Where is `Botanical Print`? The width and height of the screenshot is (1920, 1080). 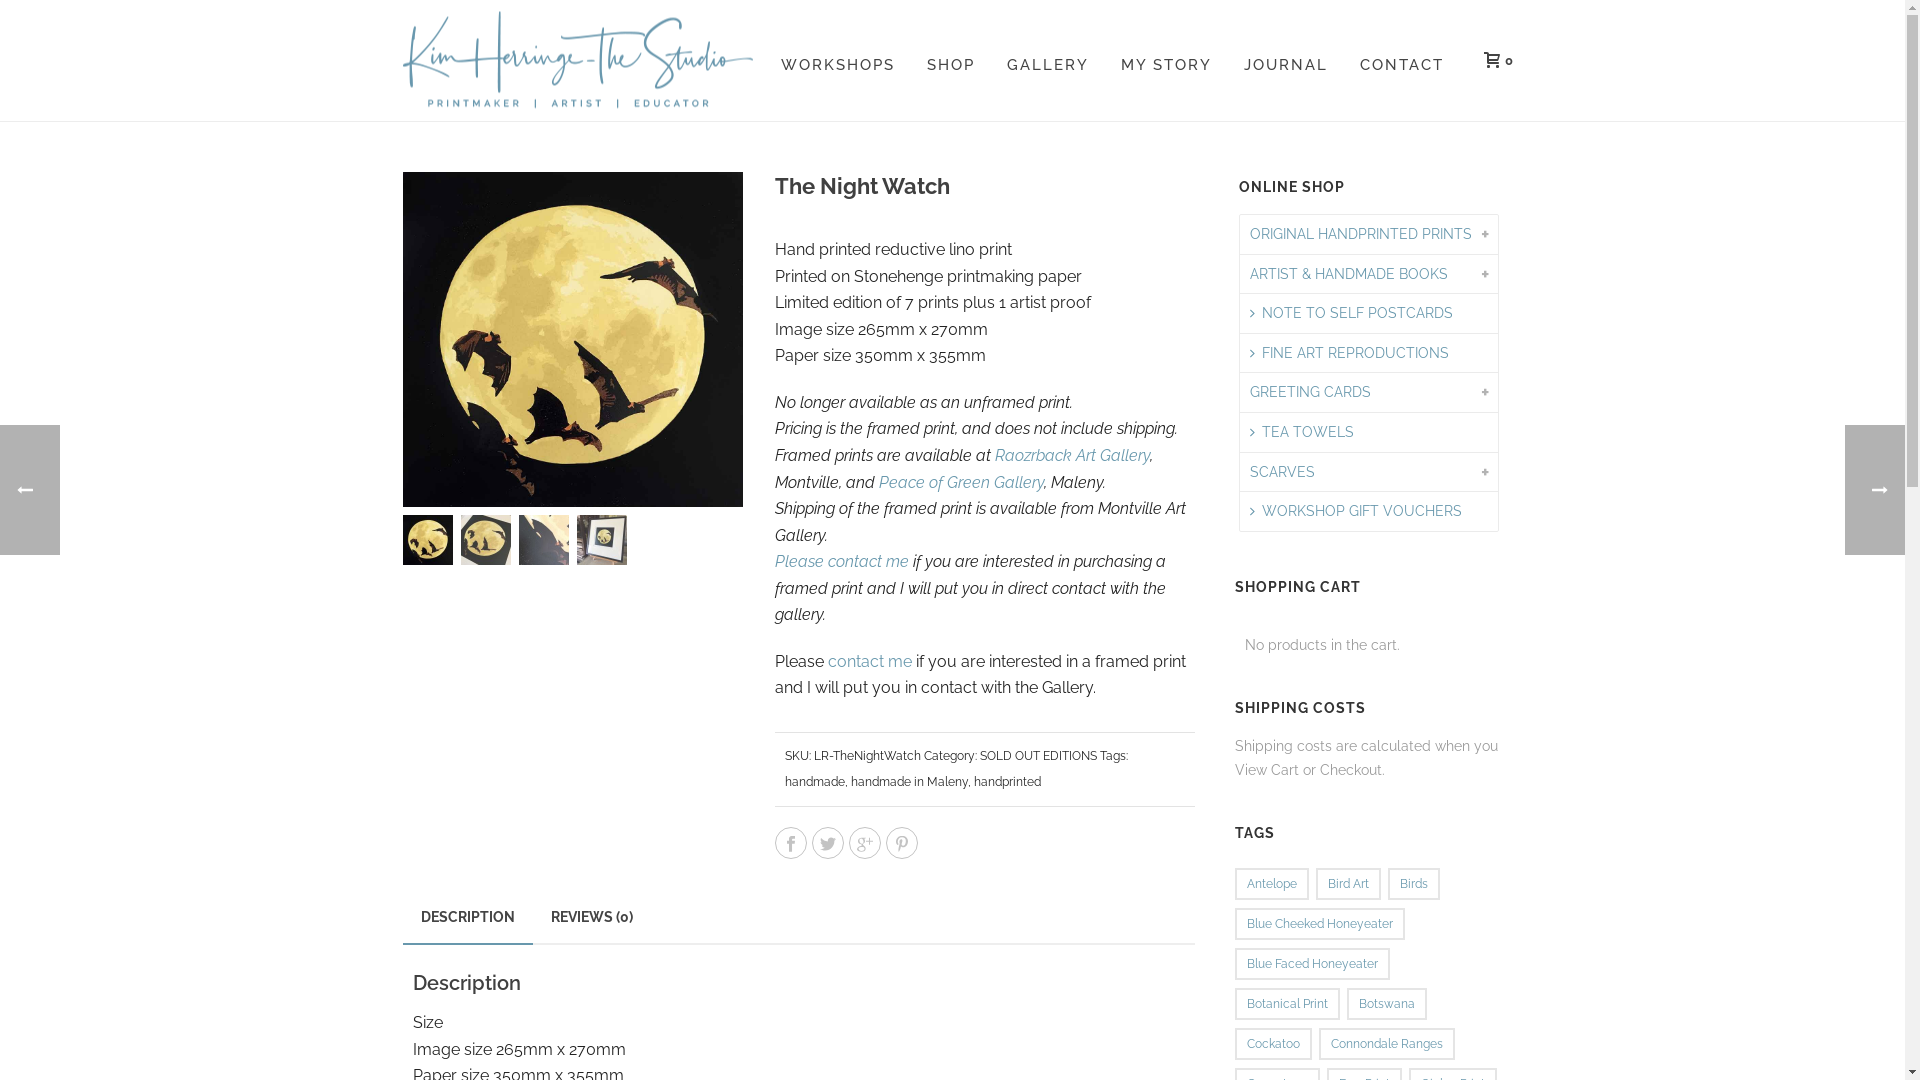
Botanical Print is located at coordinates (1288, 1004).